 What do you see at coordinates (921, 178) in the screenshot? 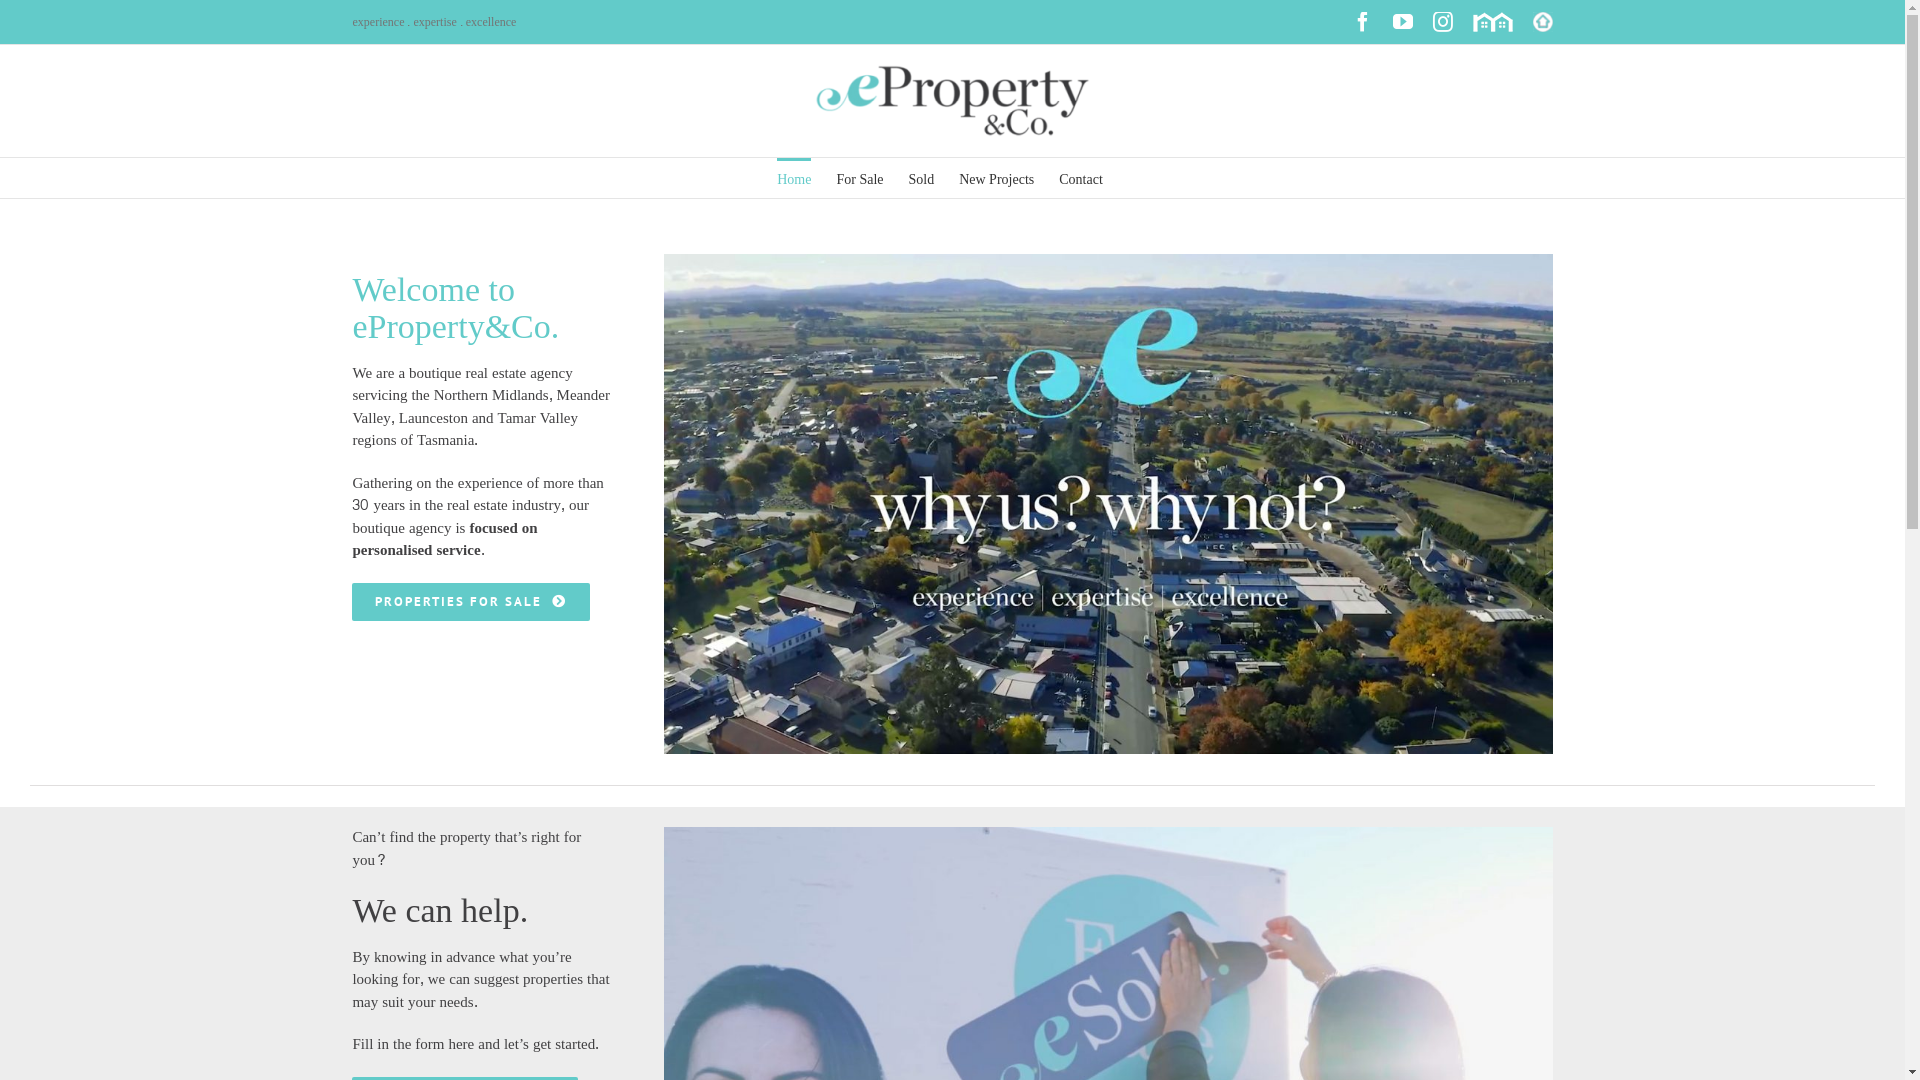
I see `Sold` at bounding box center [921, 178].